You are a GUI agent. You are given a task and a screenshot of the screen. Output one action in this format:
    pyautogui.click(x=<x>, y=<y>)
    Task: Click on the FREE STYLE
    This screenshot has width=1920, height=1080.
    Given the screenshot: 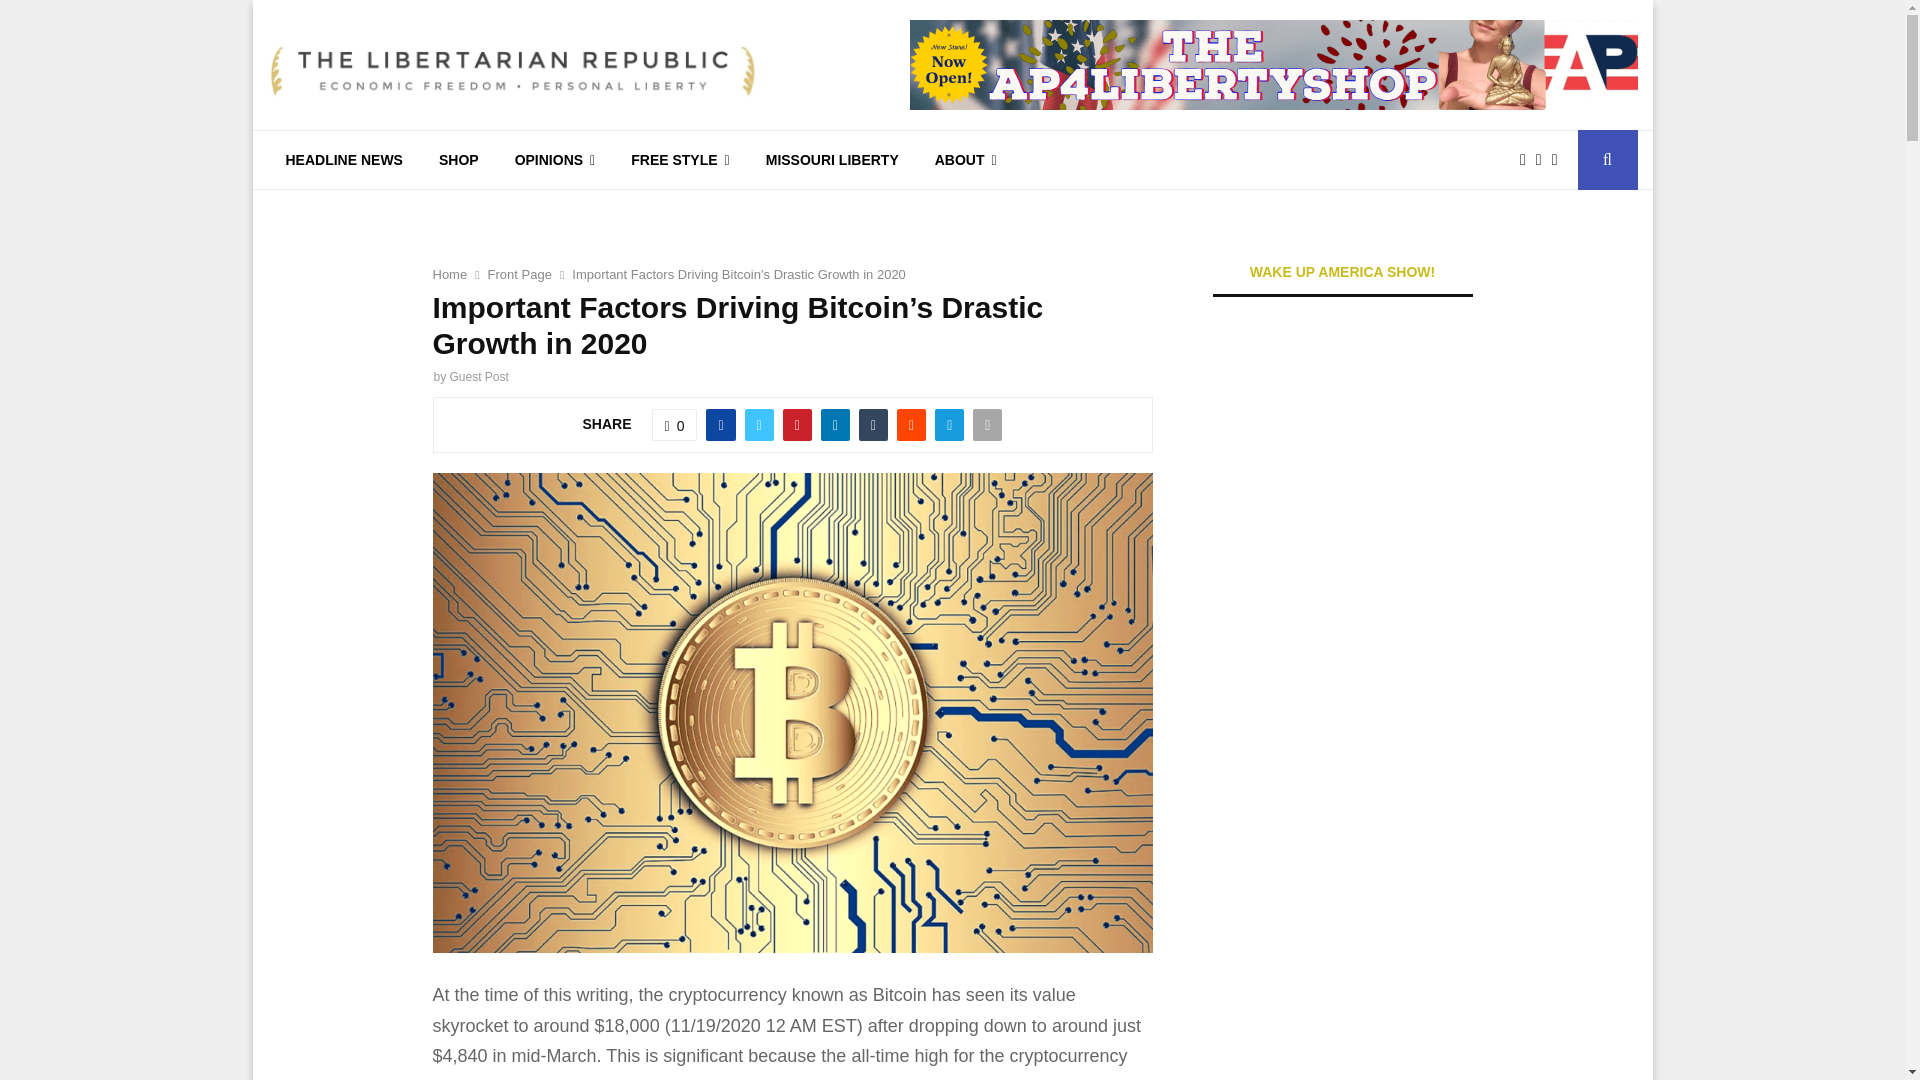 What is the action you would take?
    pyautogui.click(x=679, y=160)
    